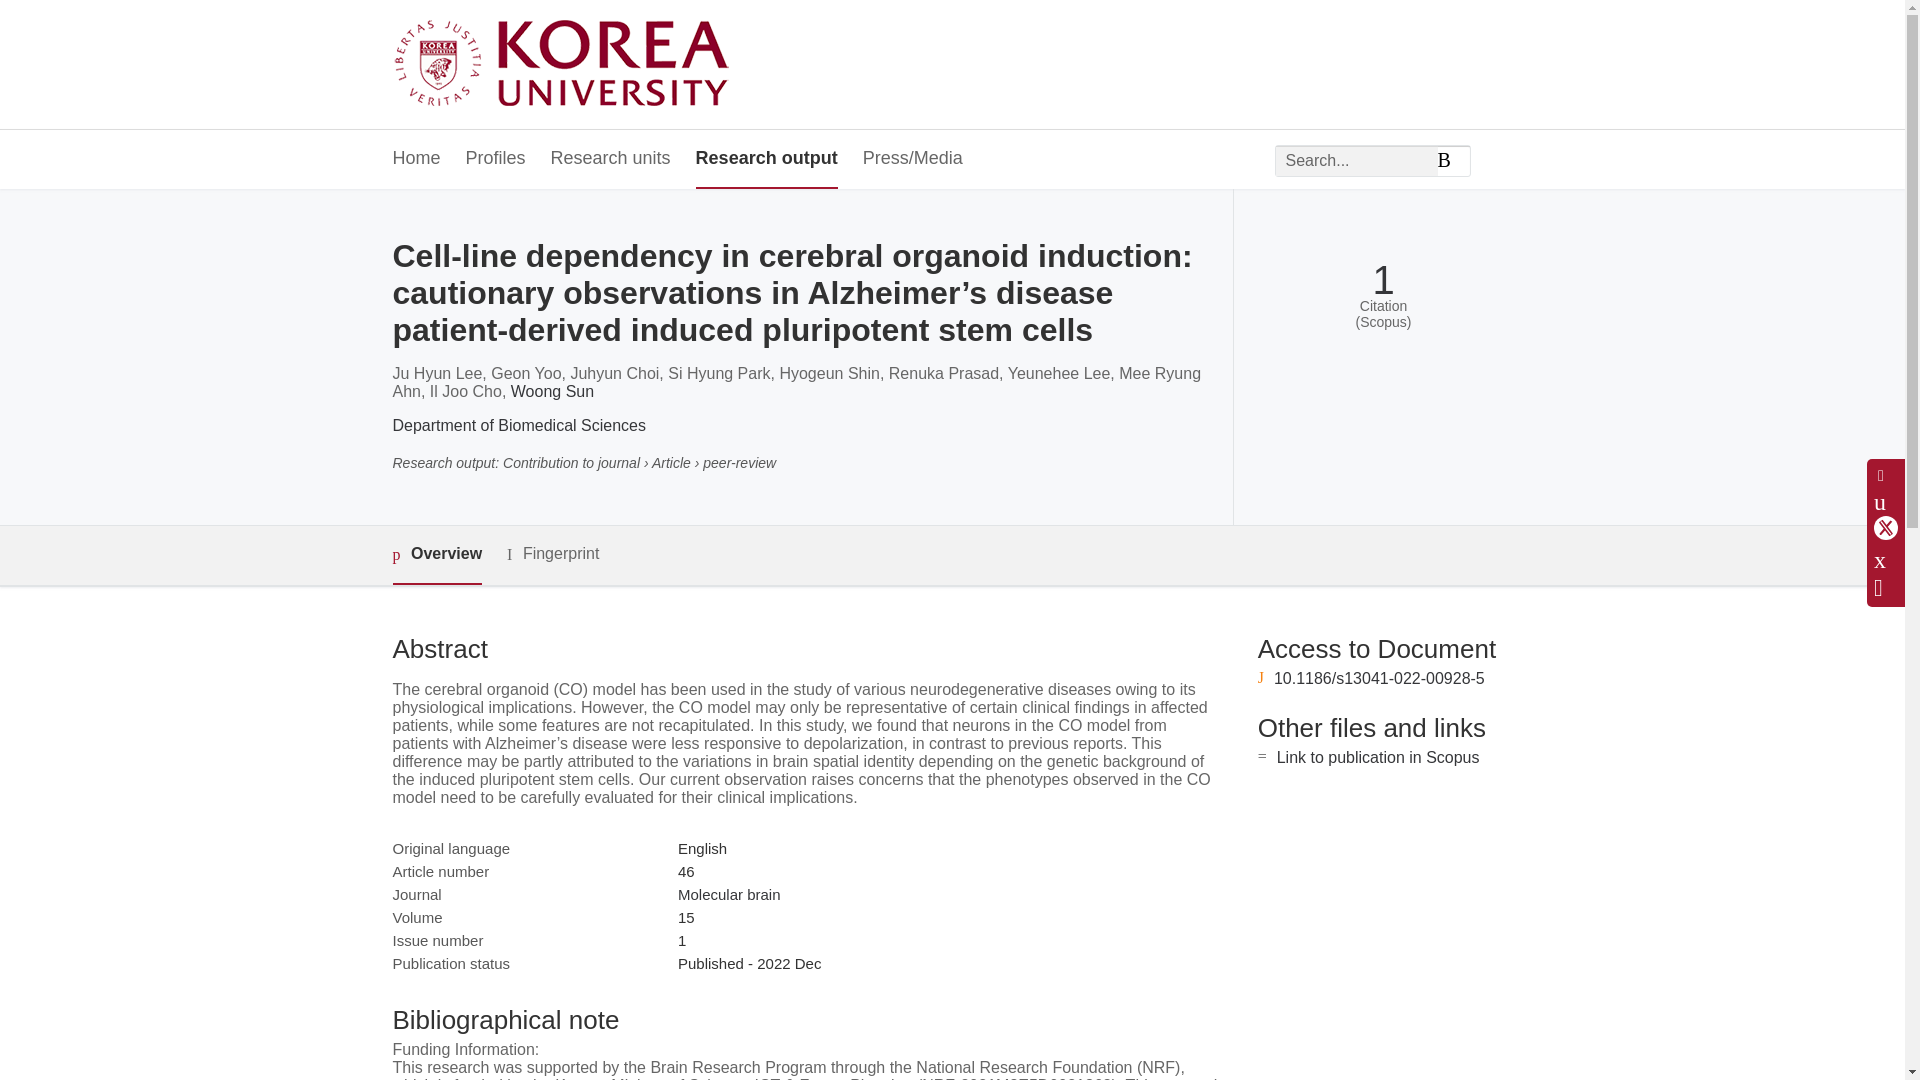 The height and width of the screenshot is (1080, 1920). I want to click on Research units, so click(610, 159).